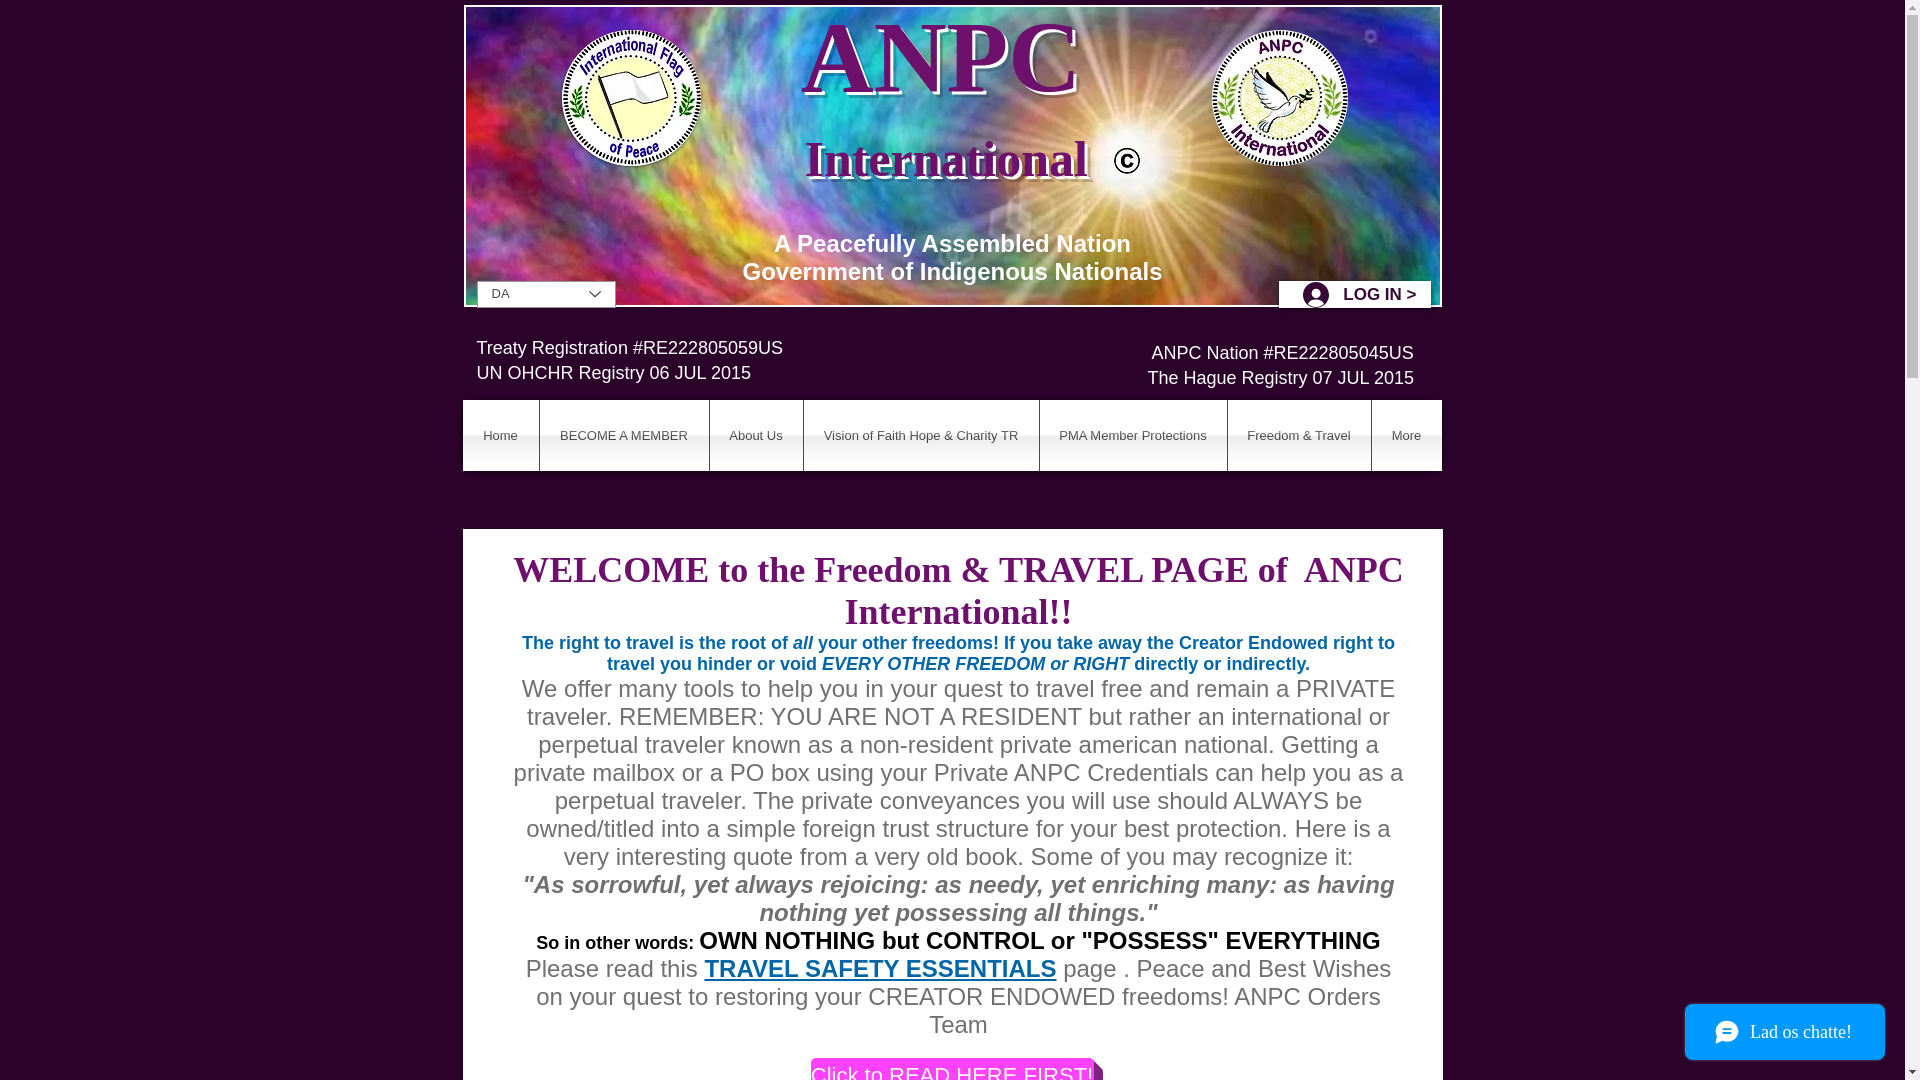 The image size is (1920, 1080). Describe the element at coordinates (624, 434) in the screenshot. I see `BECOME A MEMBER` at that location.